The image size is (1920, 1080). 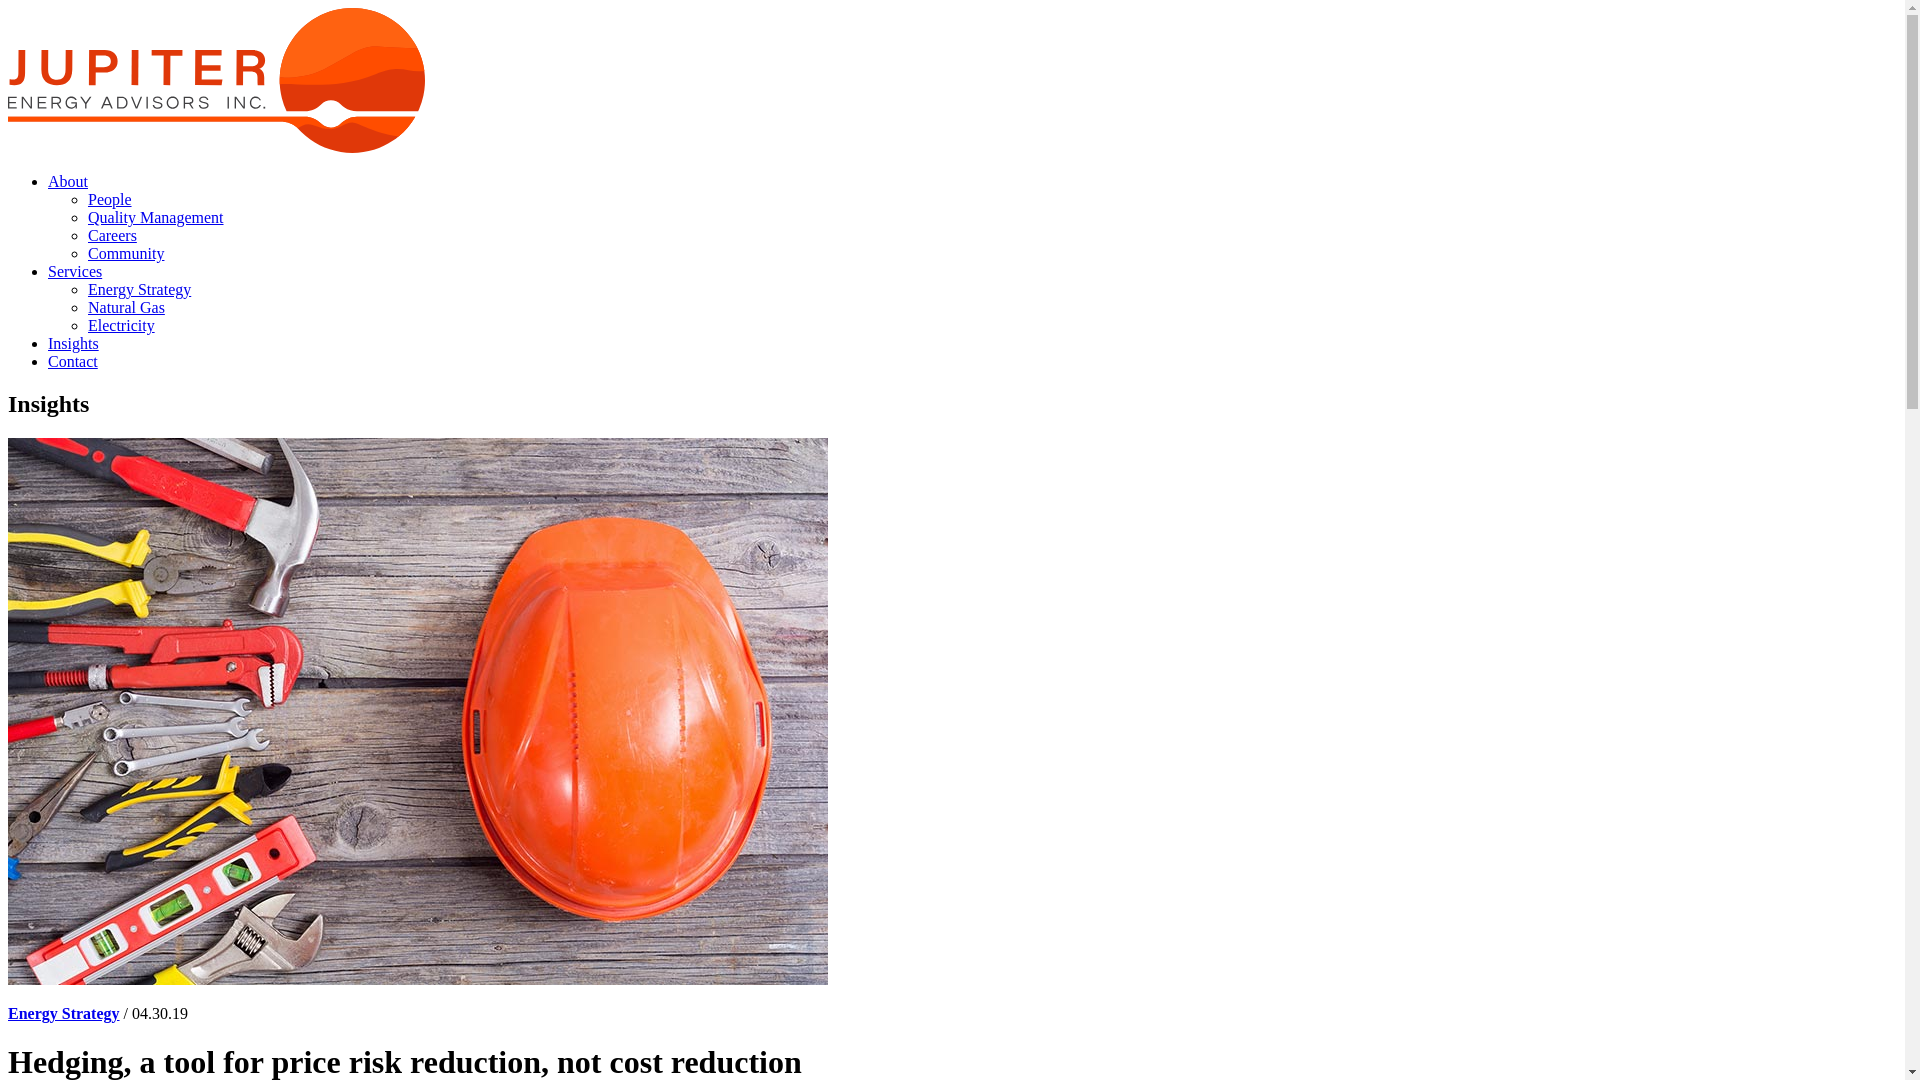 What do you see at coordinates (74, 344) in the screenshot?
I see `Insights` at bounding box center [74, 344].